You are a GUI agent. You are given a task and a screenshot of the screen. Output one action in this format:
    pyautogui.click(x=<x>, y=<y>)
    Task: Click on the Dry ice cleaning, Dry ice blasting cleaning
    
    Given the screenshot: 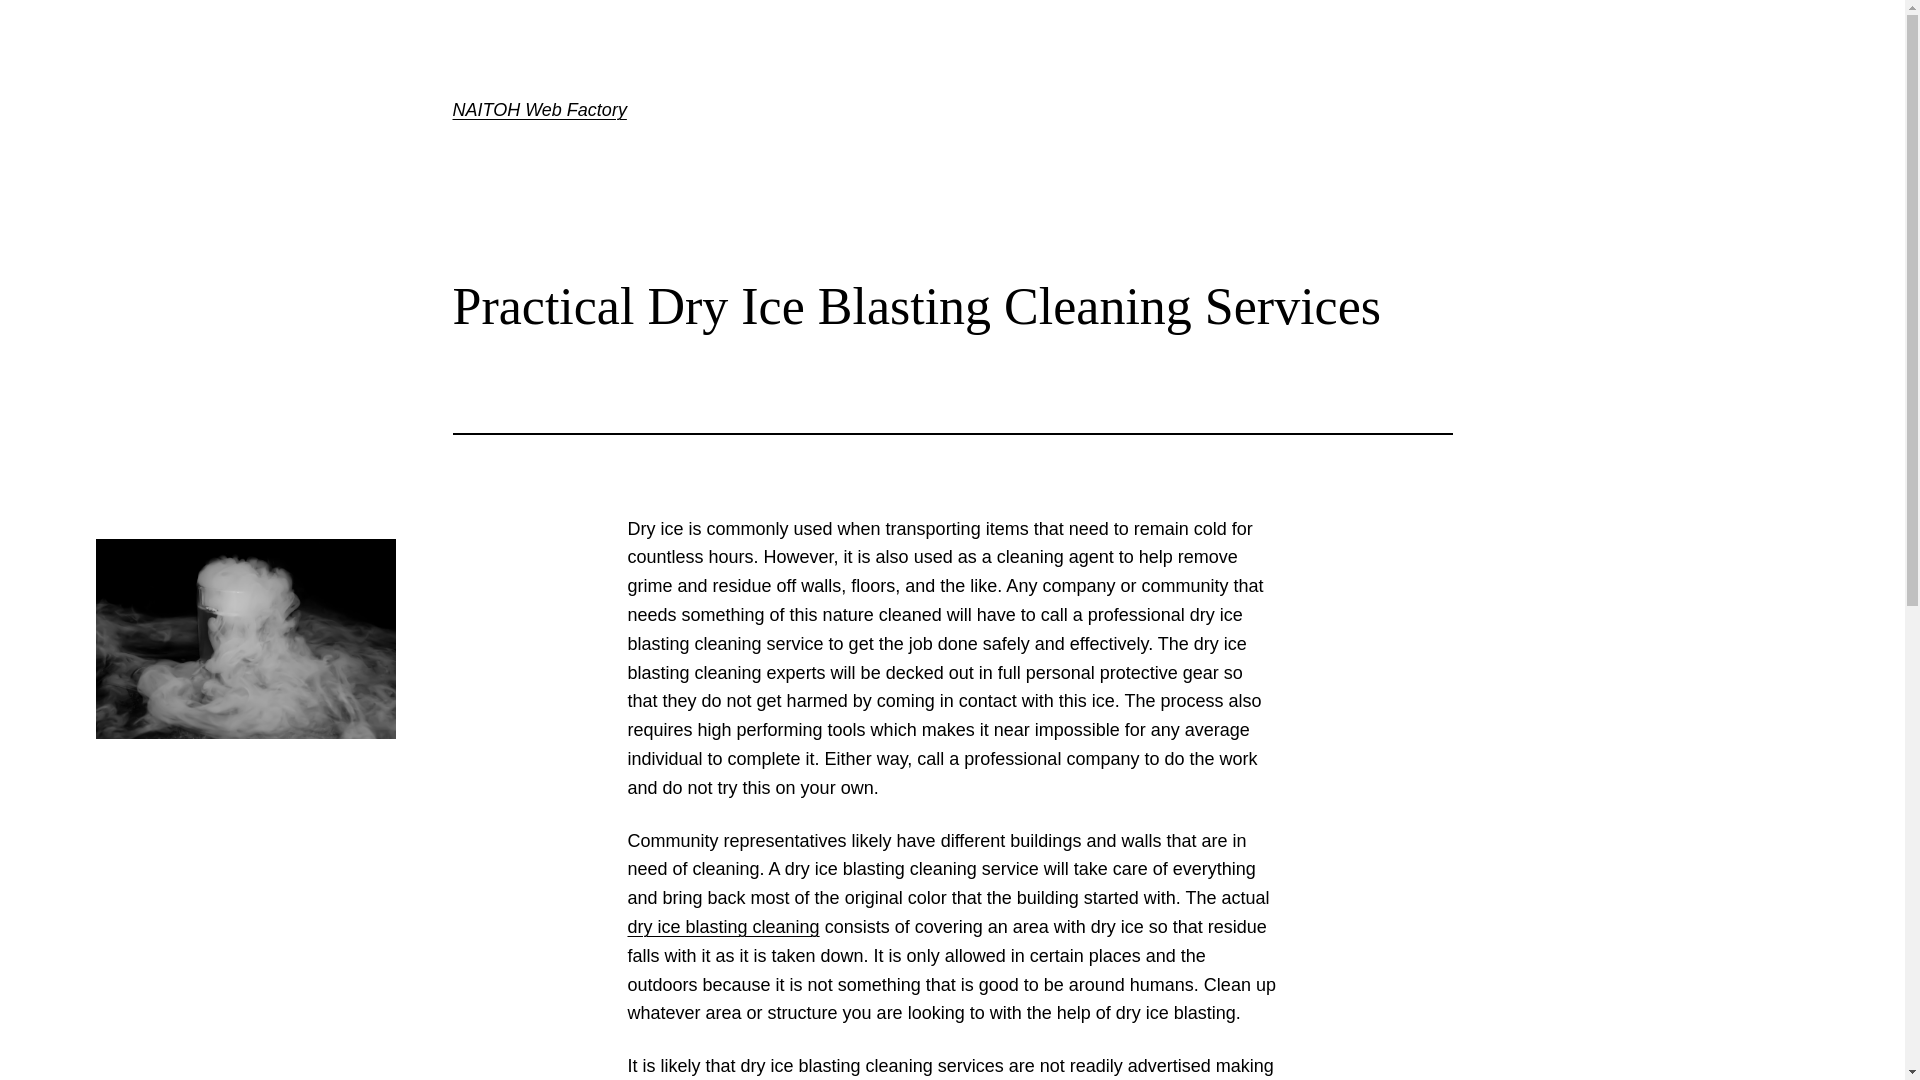 What is the action you would take?
    pyautogui.click(x=723, y=926)
    